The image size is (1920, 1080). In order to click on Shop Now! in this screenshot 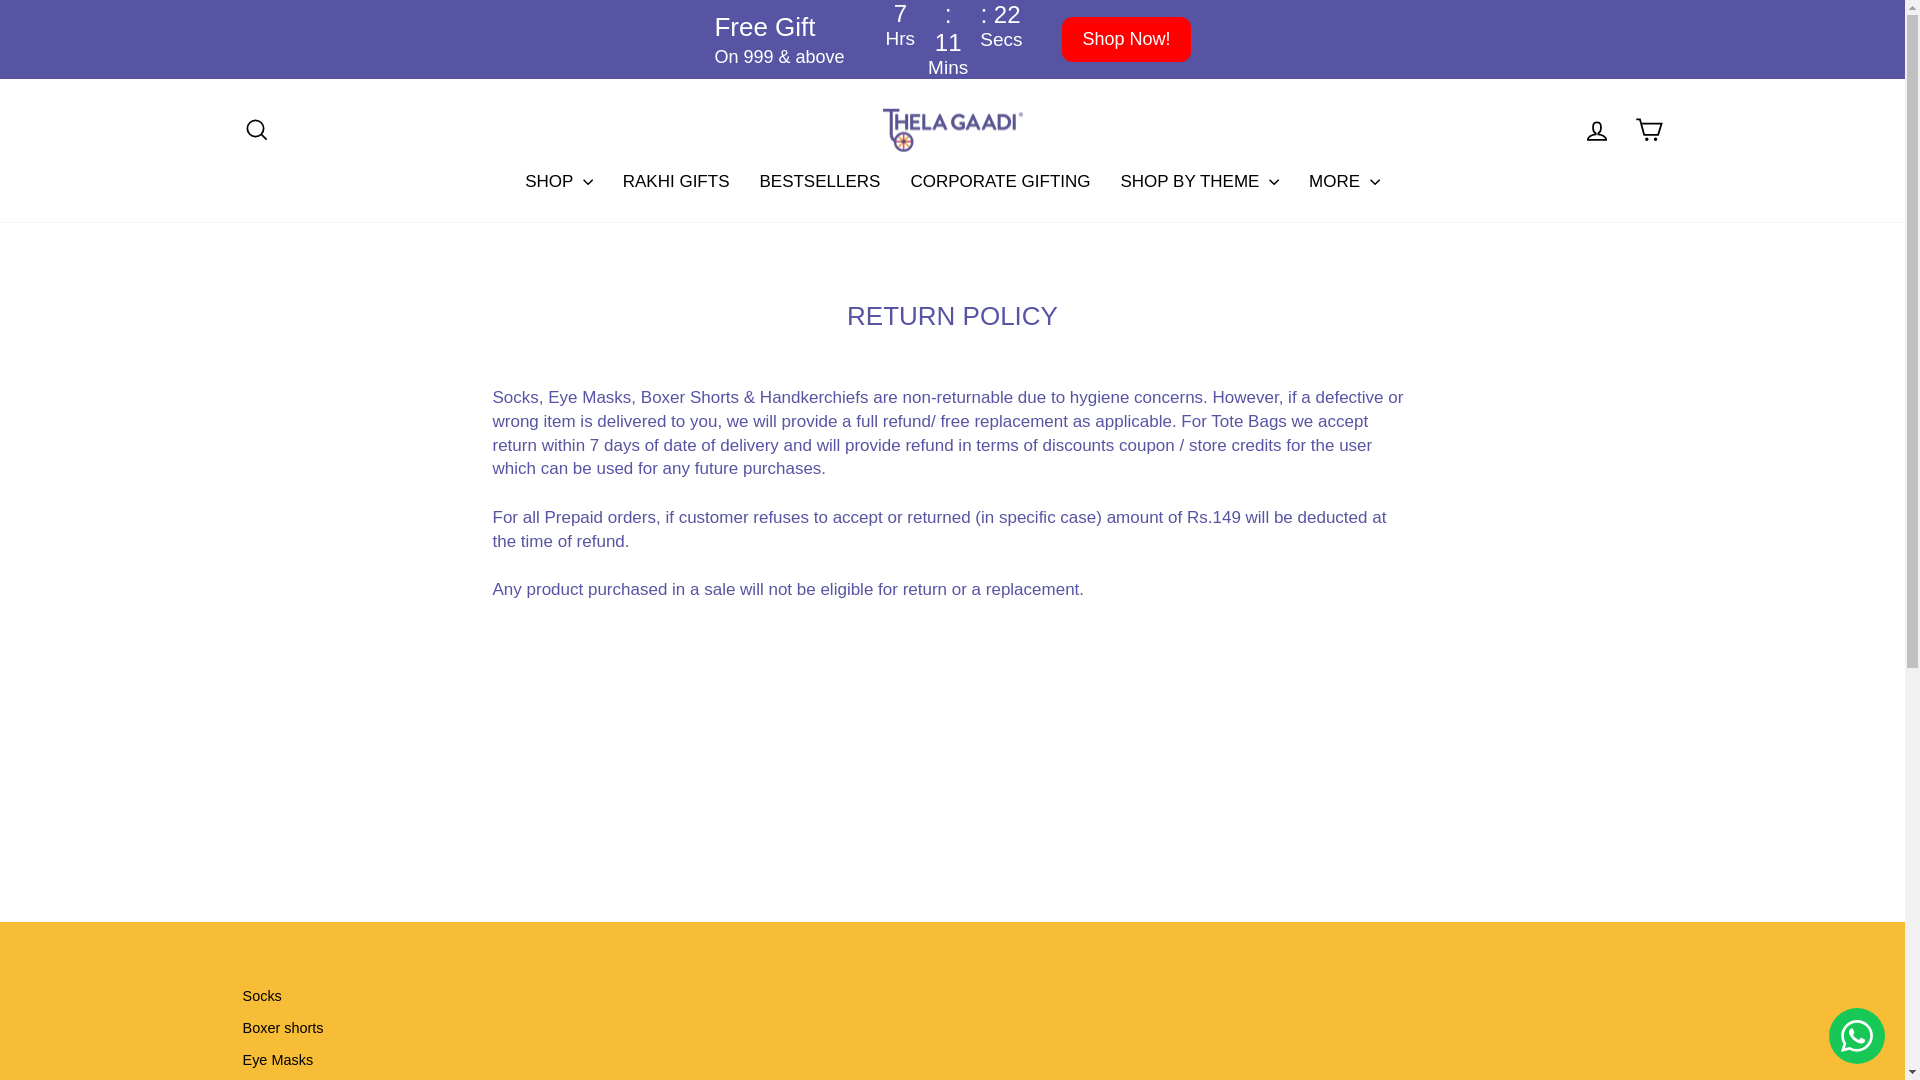, I will do `click(1126, 39)`.